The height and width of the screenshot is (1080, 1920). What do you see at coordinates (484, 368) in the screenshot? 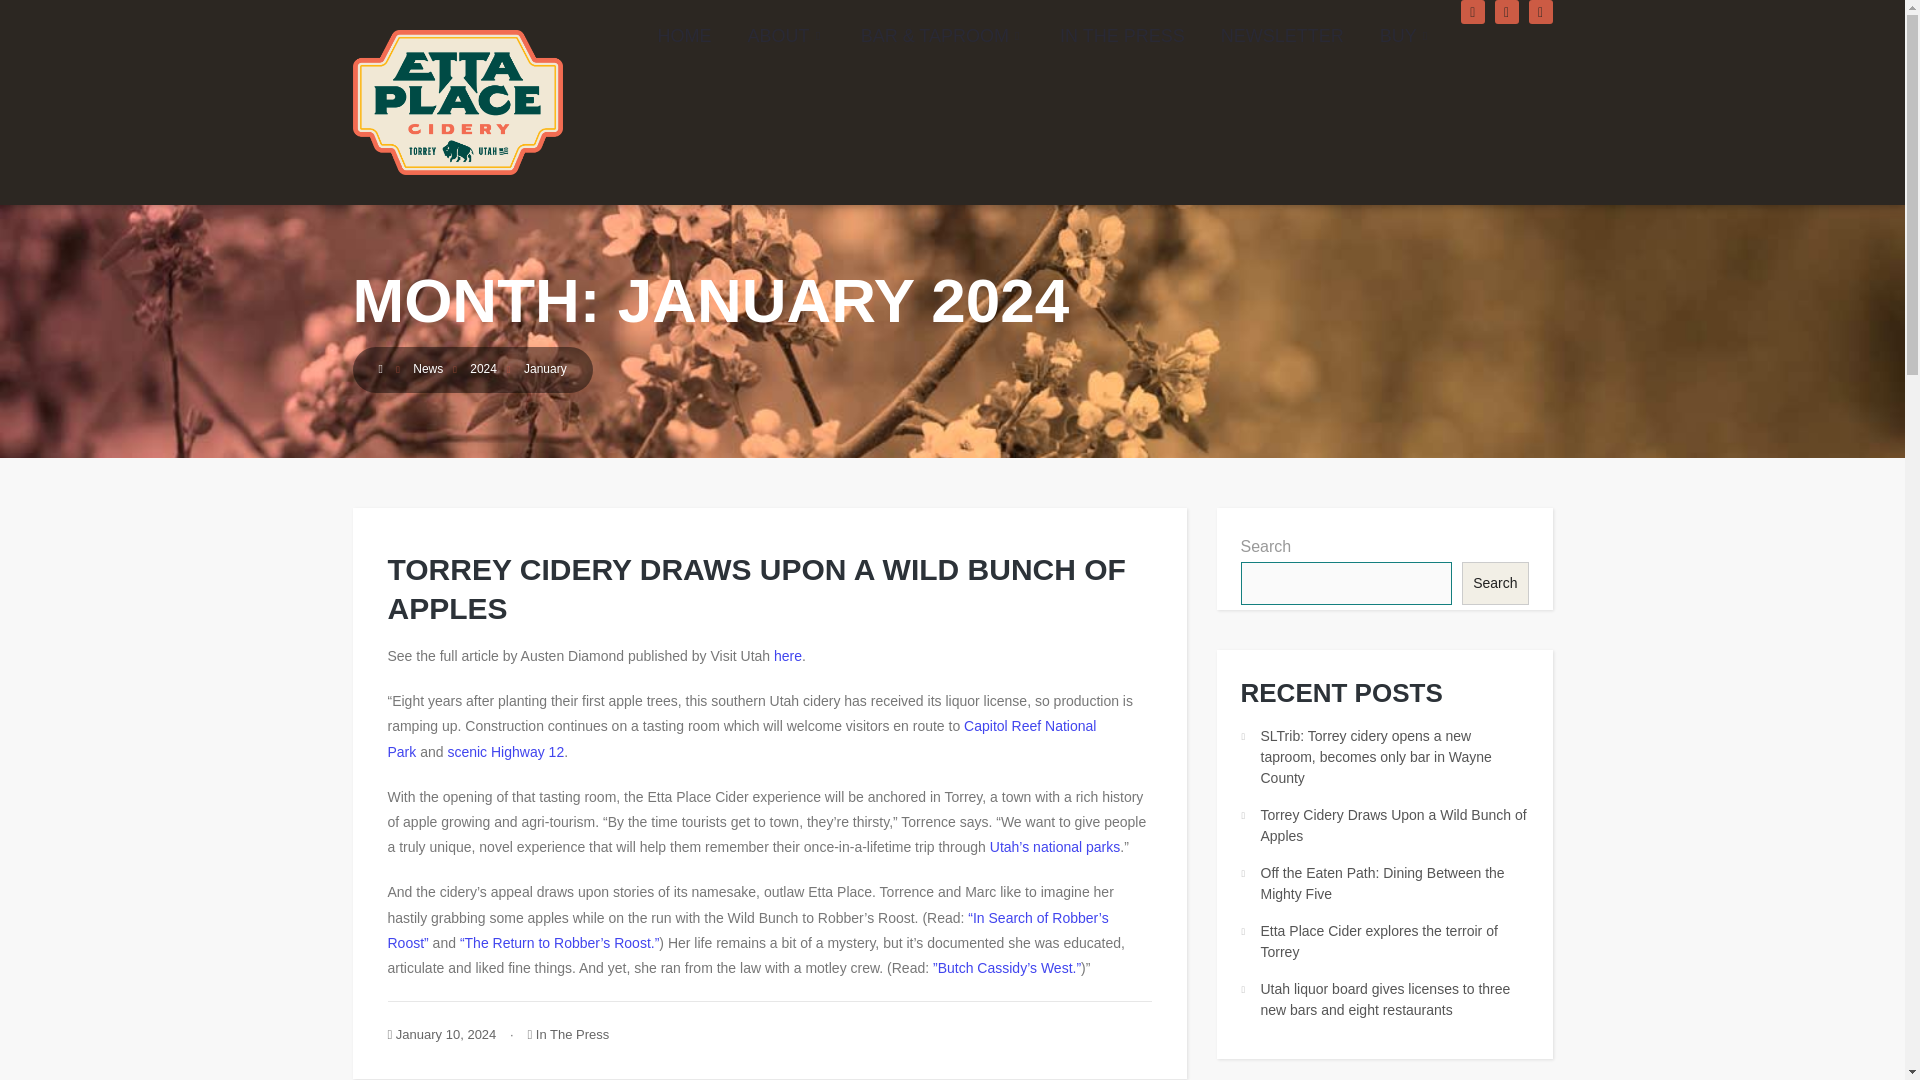
I see `2024` at bounding box center [484, 368].